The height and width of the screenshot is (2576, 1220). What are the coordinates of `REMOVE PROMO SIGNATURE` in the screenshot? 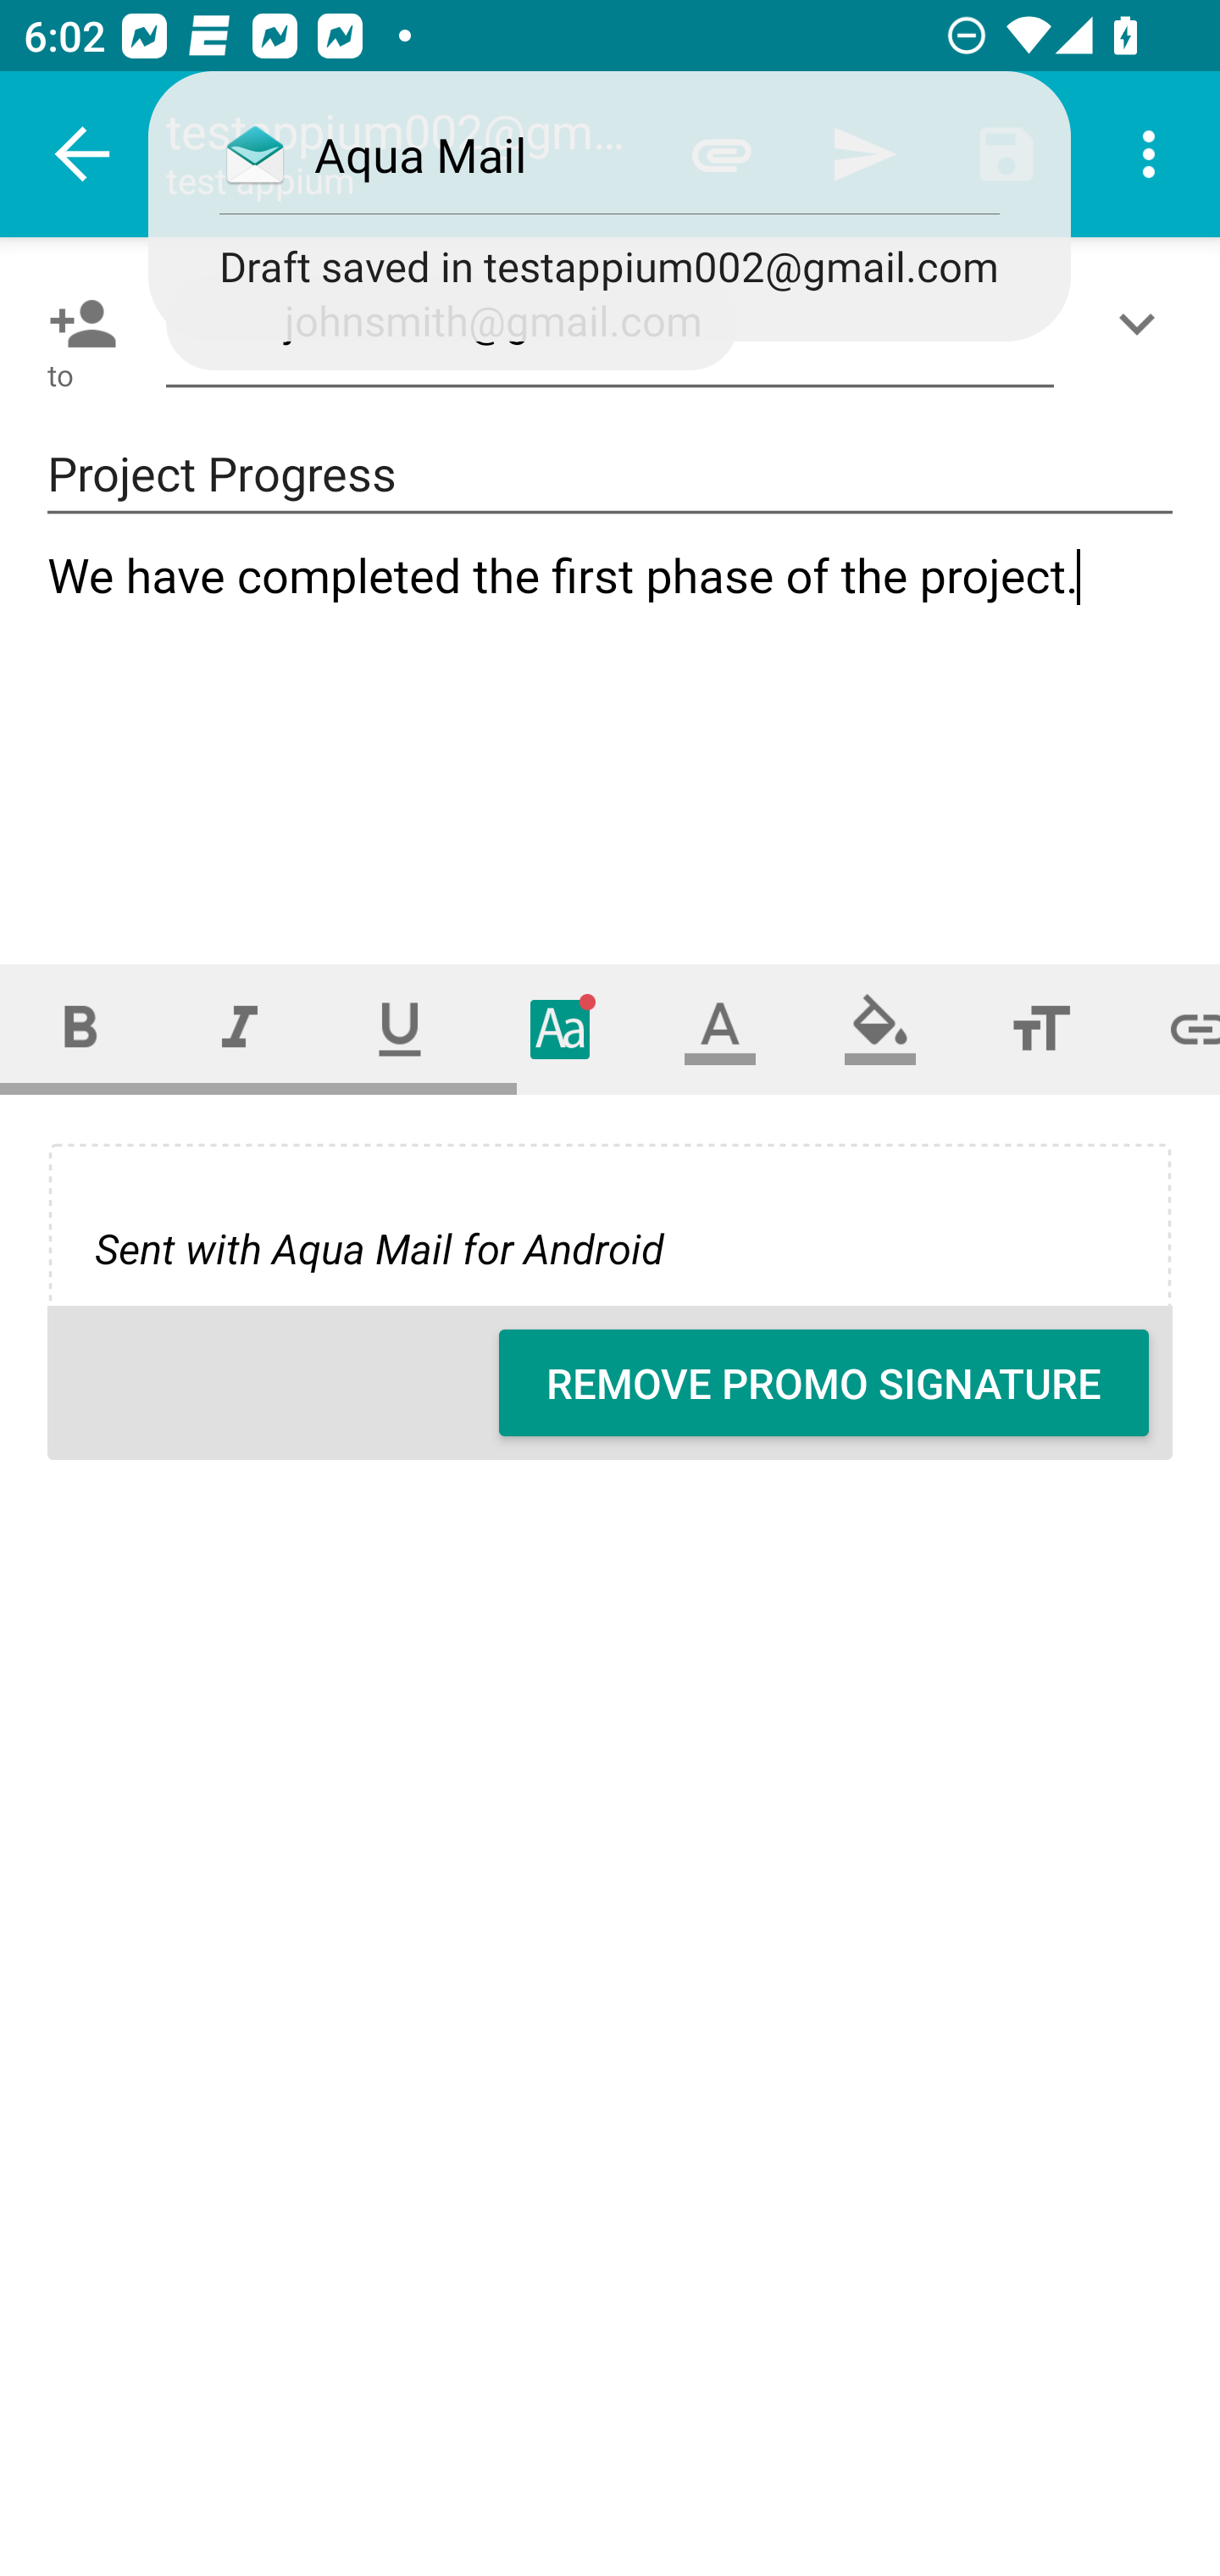 It's located at (823, 1383).